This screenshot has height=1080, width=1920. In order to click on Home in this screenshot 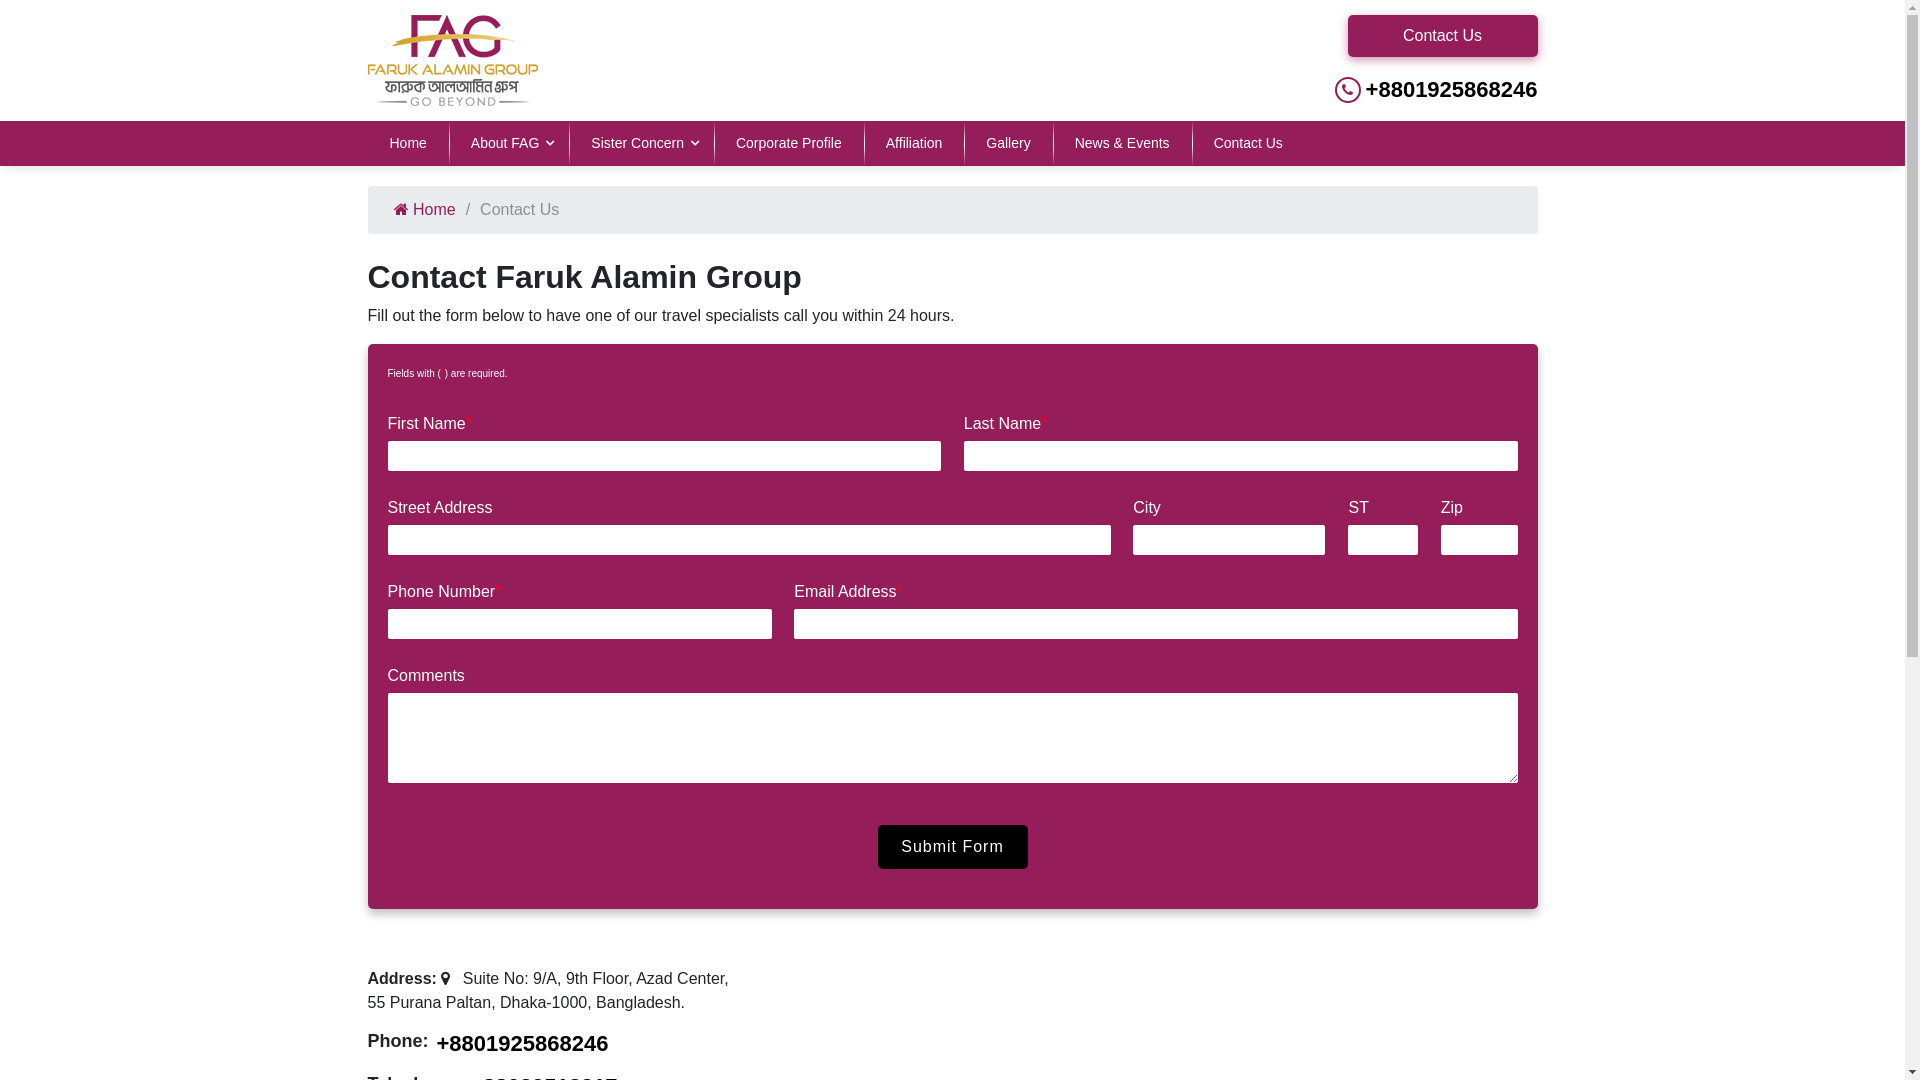, I will do `click(425, 210)`.